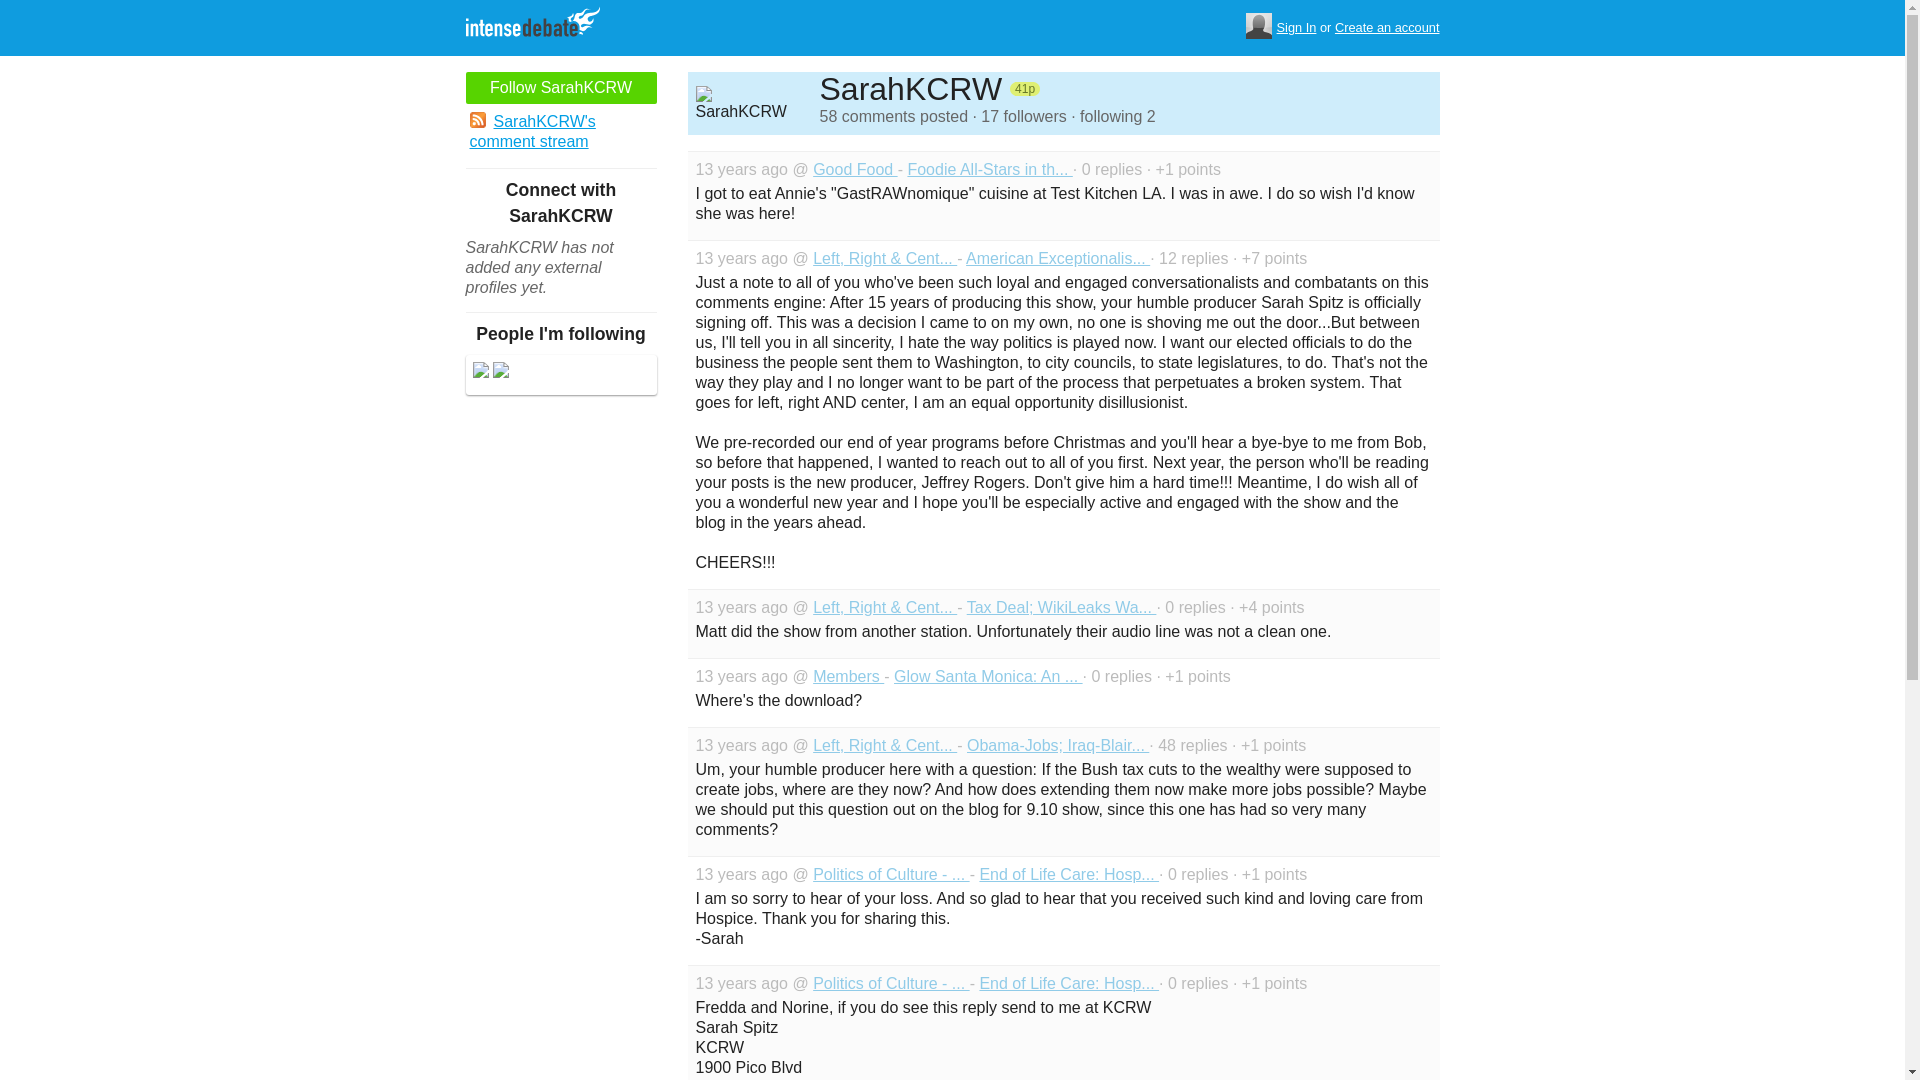  What do you see at coordinates (480, 372) in the screenshot?
I see `BrockD` at bounding box center [480, 372].